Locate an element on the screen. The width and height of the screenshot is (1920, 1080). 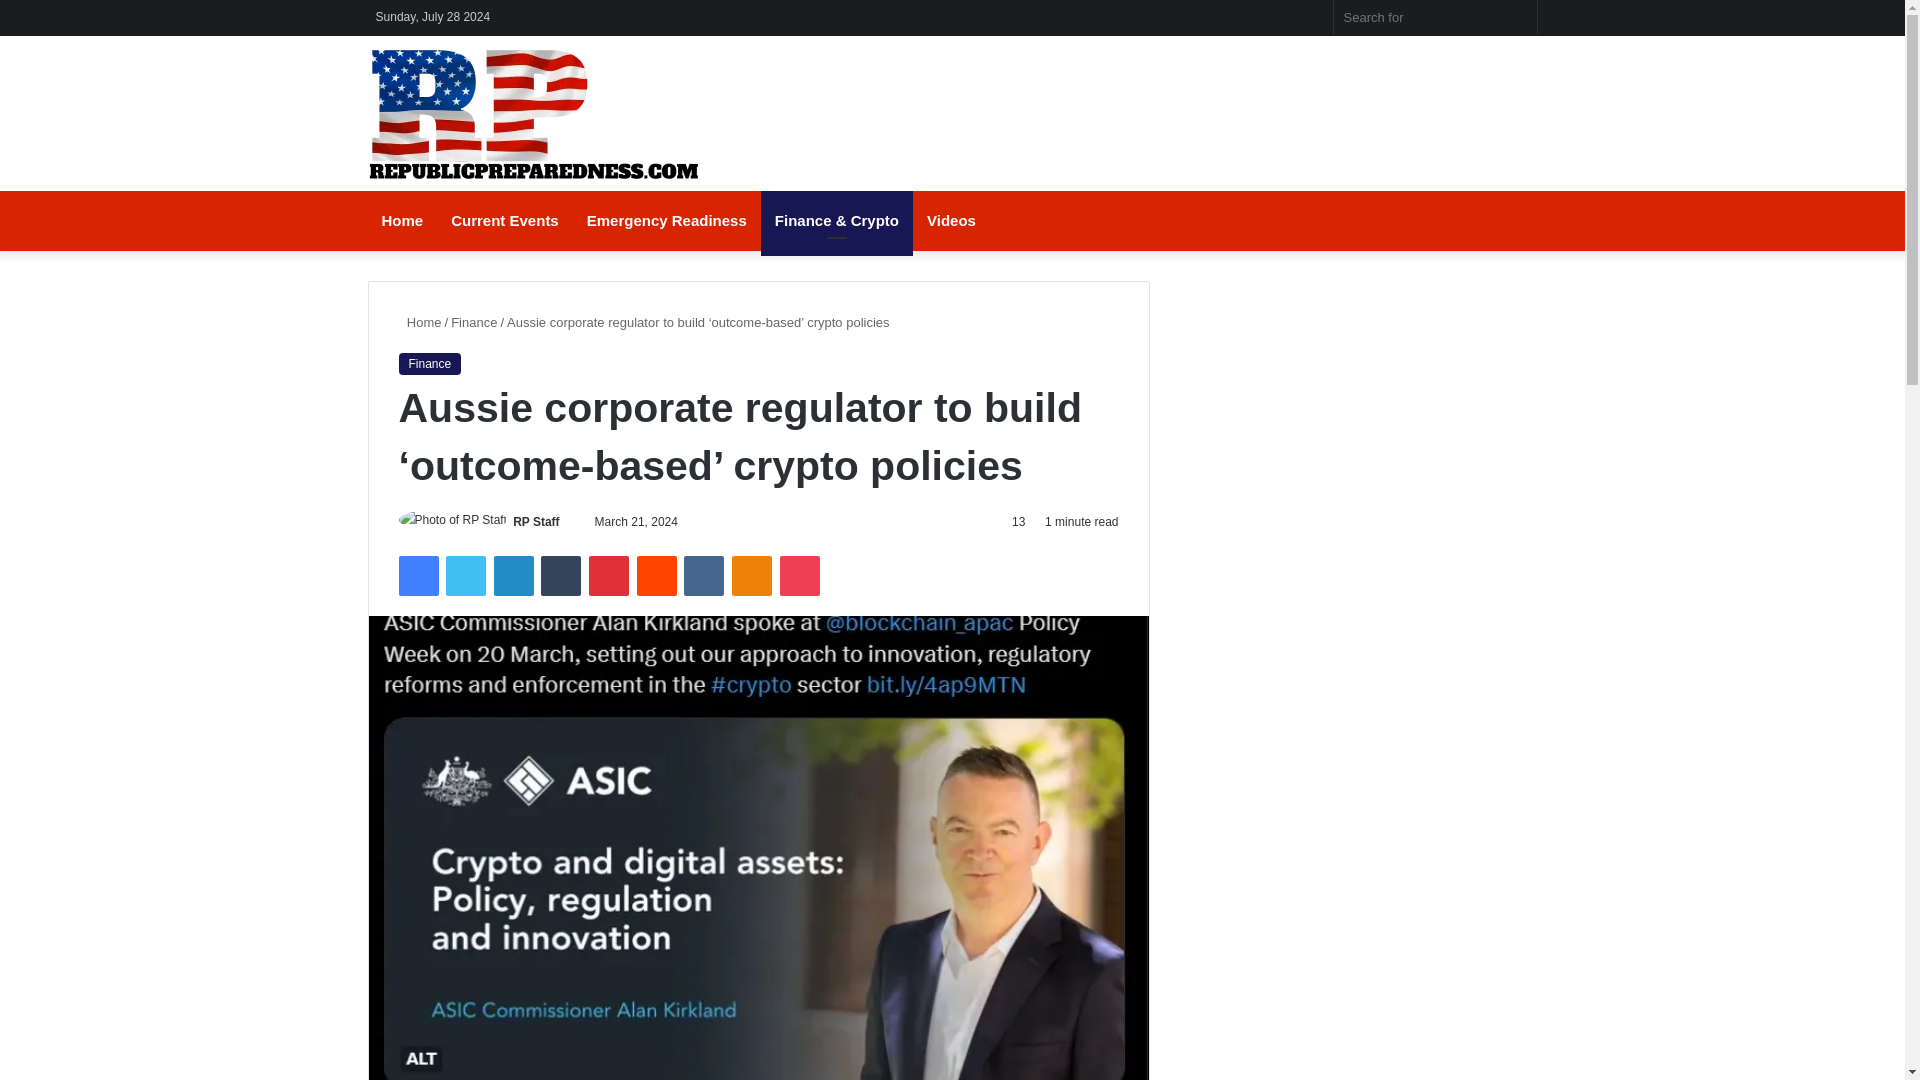
Reddit is located at coordinates (657, 576).